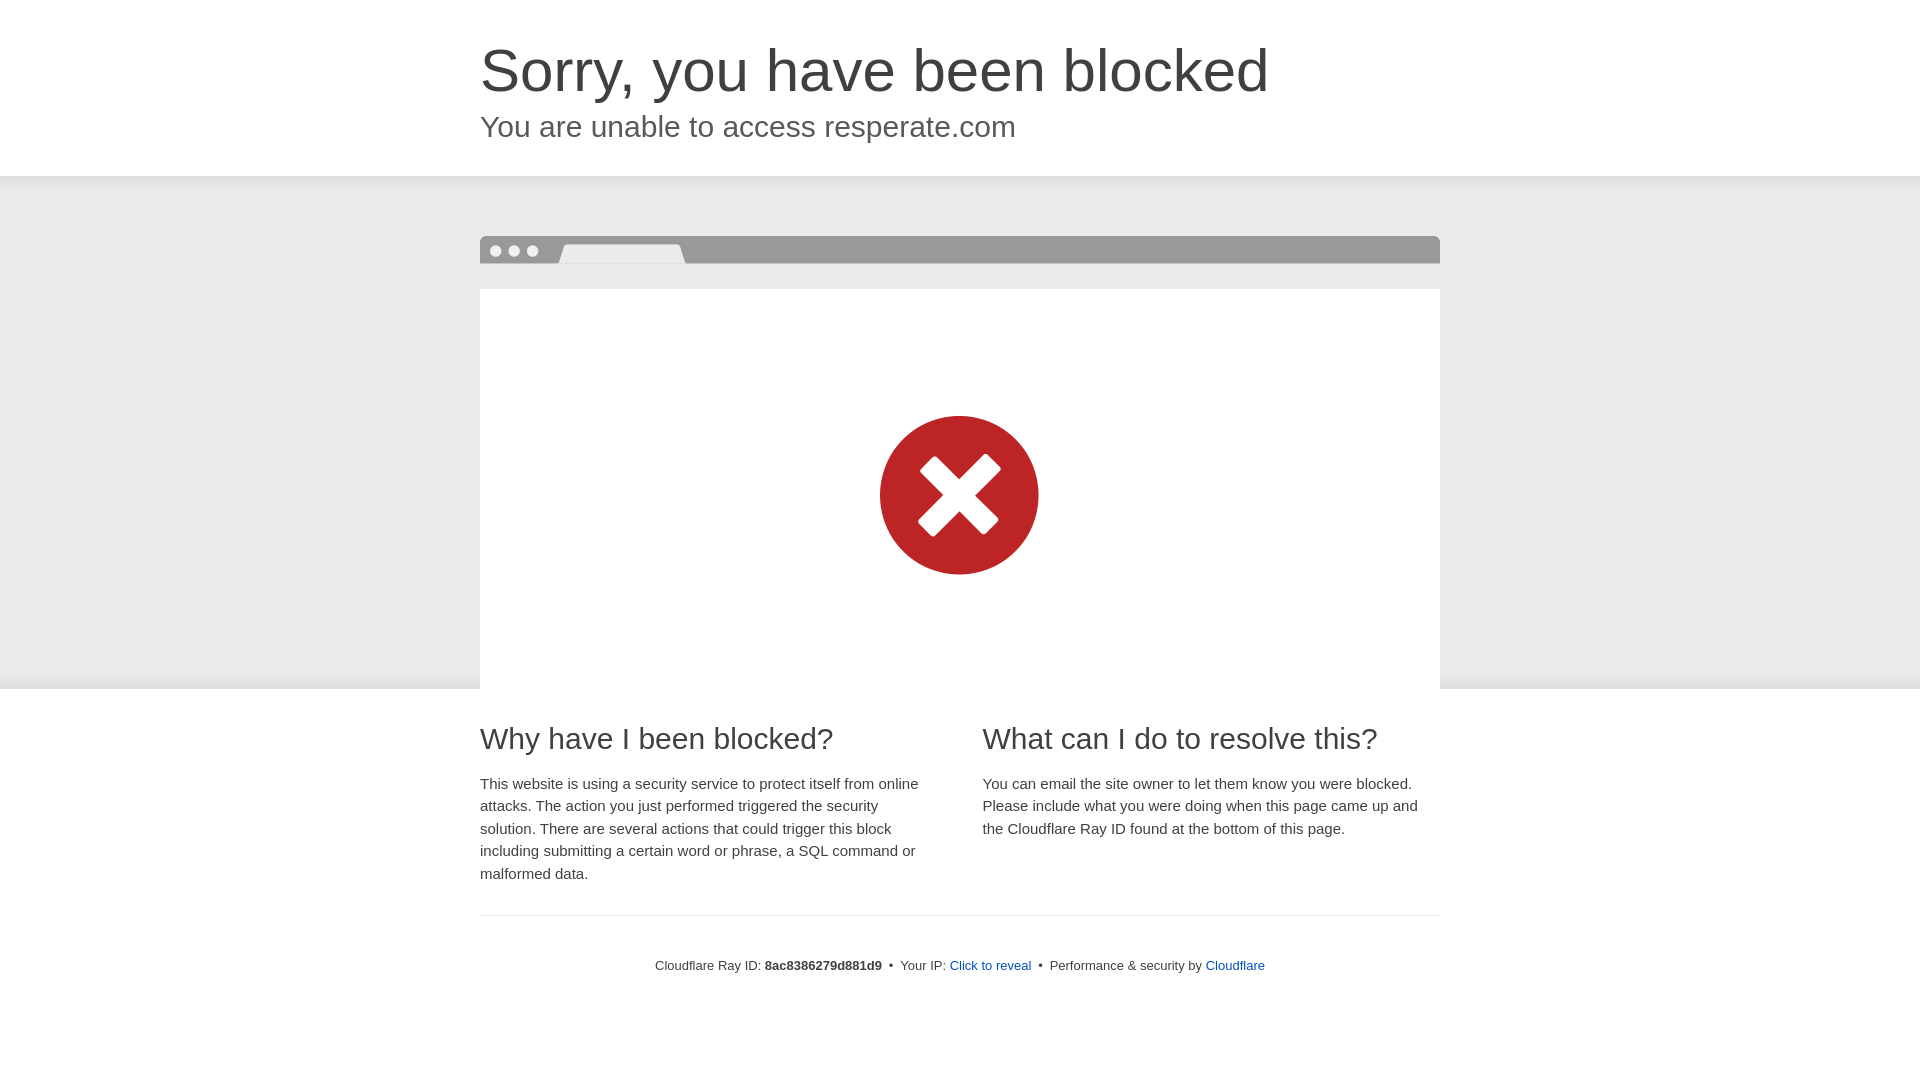  I want to click on Click to reveal, so click(991, 966).